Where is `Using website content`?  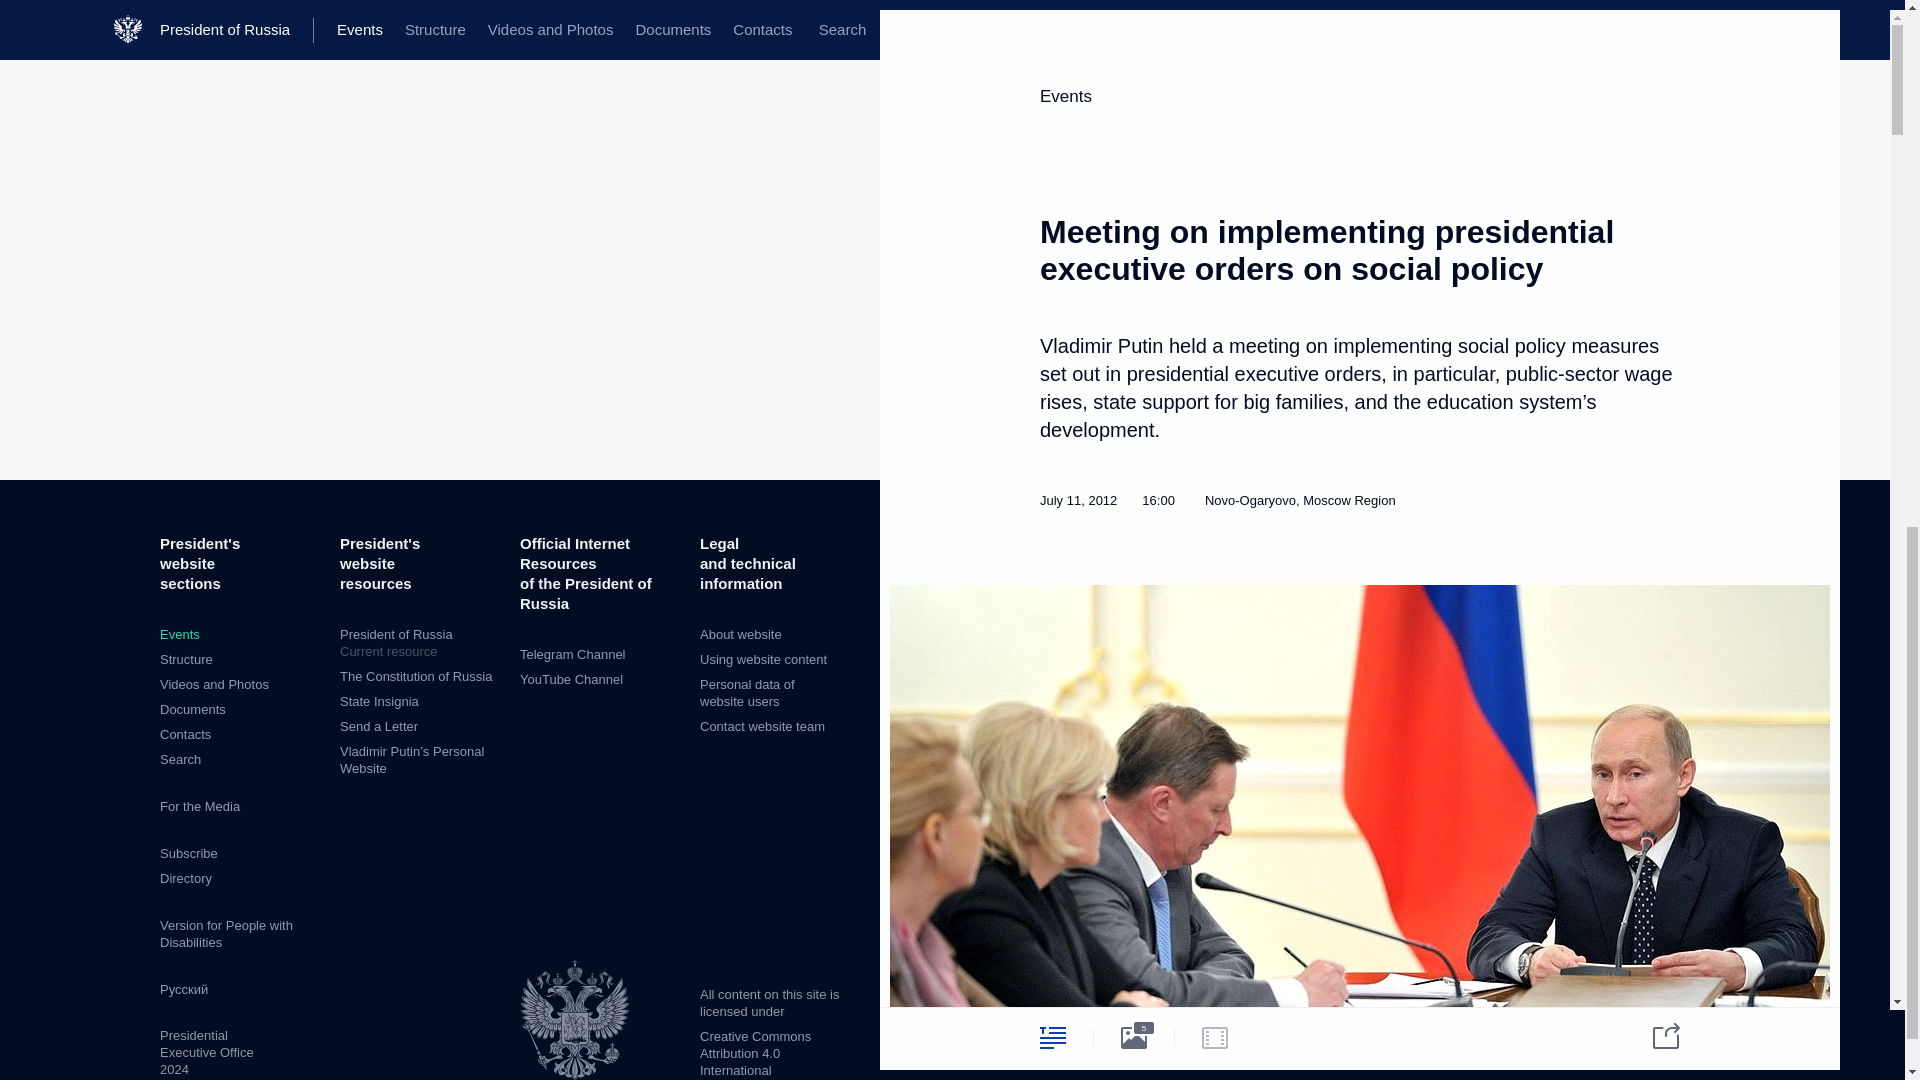 Using website content is located at coordinates (764, 660).